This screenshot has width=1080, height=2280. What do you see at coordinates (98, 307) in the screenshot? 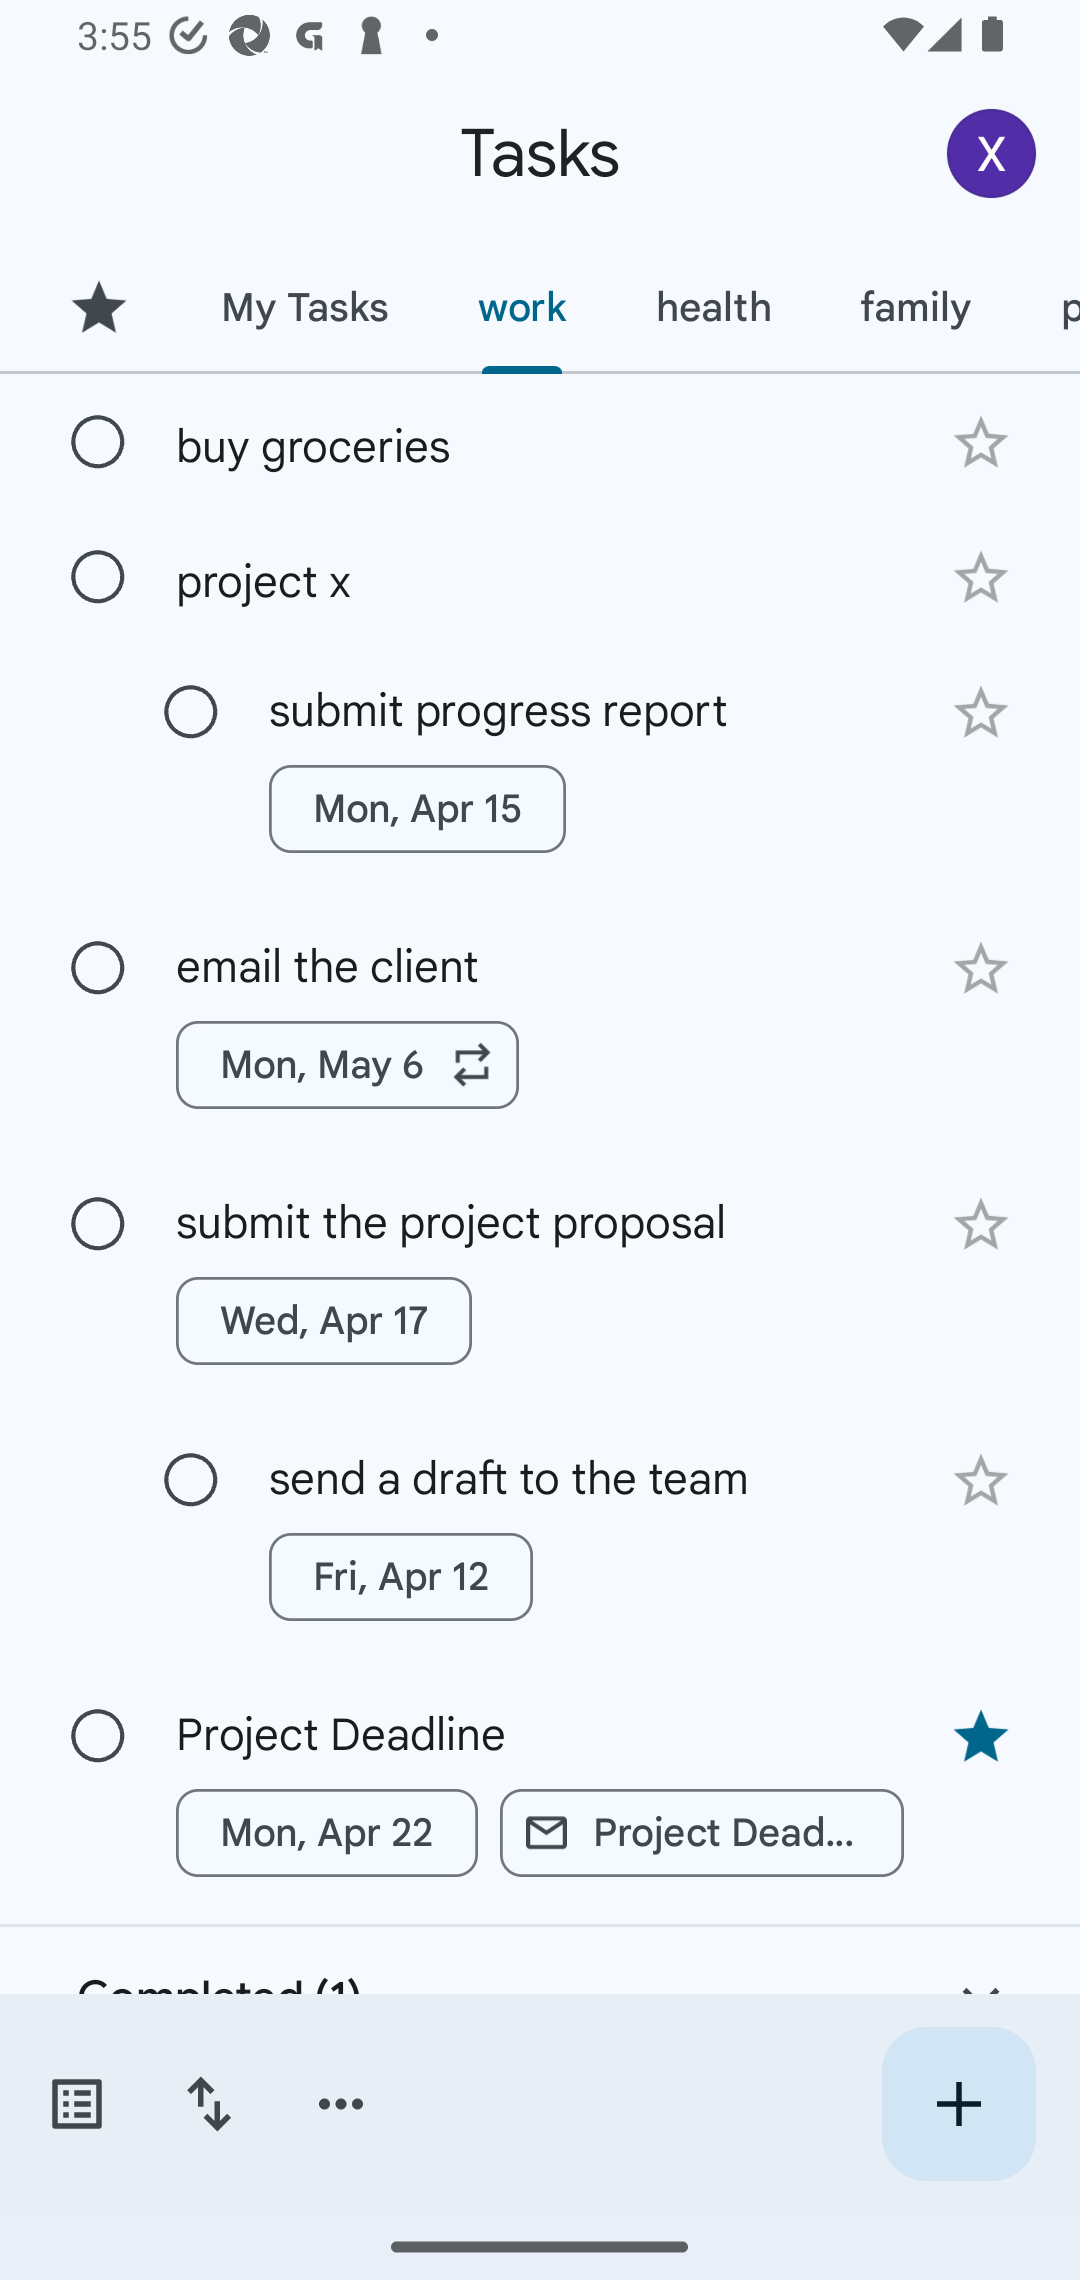
I see `Starred` at bounding box center [98, 307].